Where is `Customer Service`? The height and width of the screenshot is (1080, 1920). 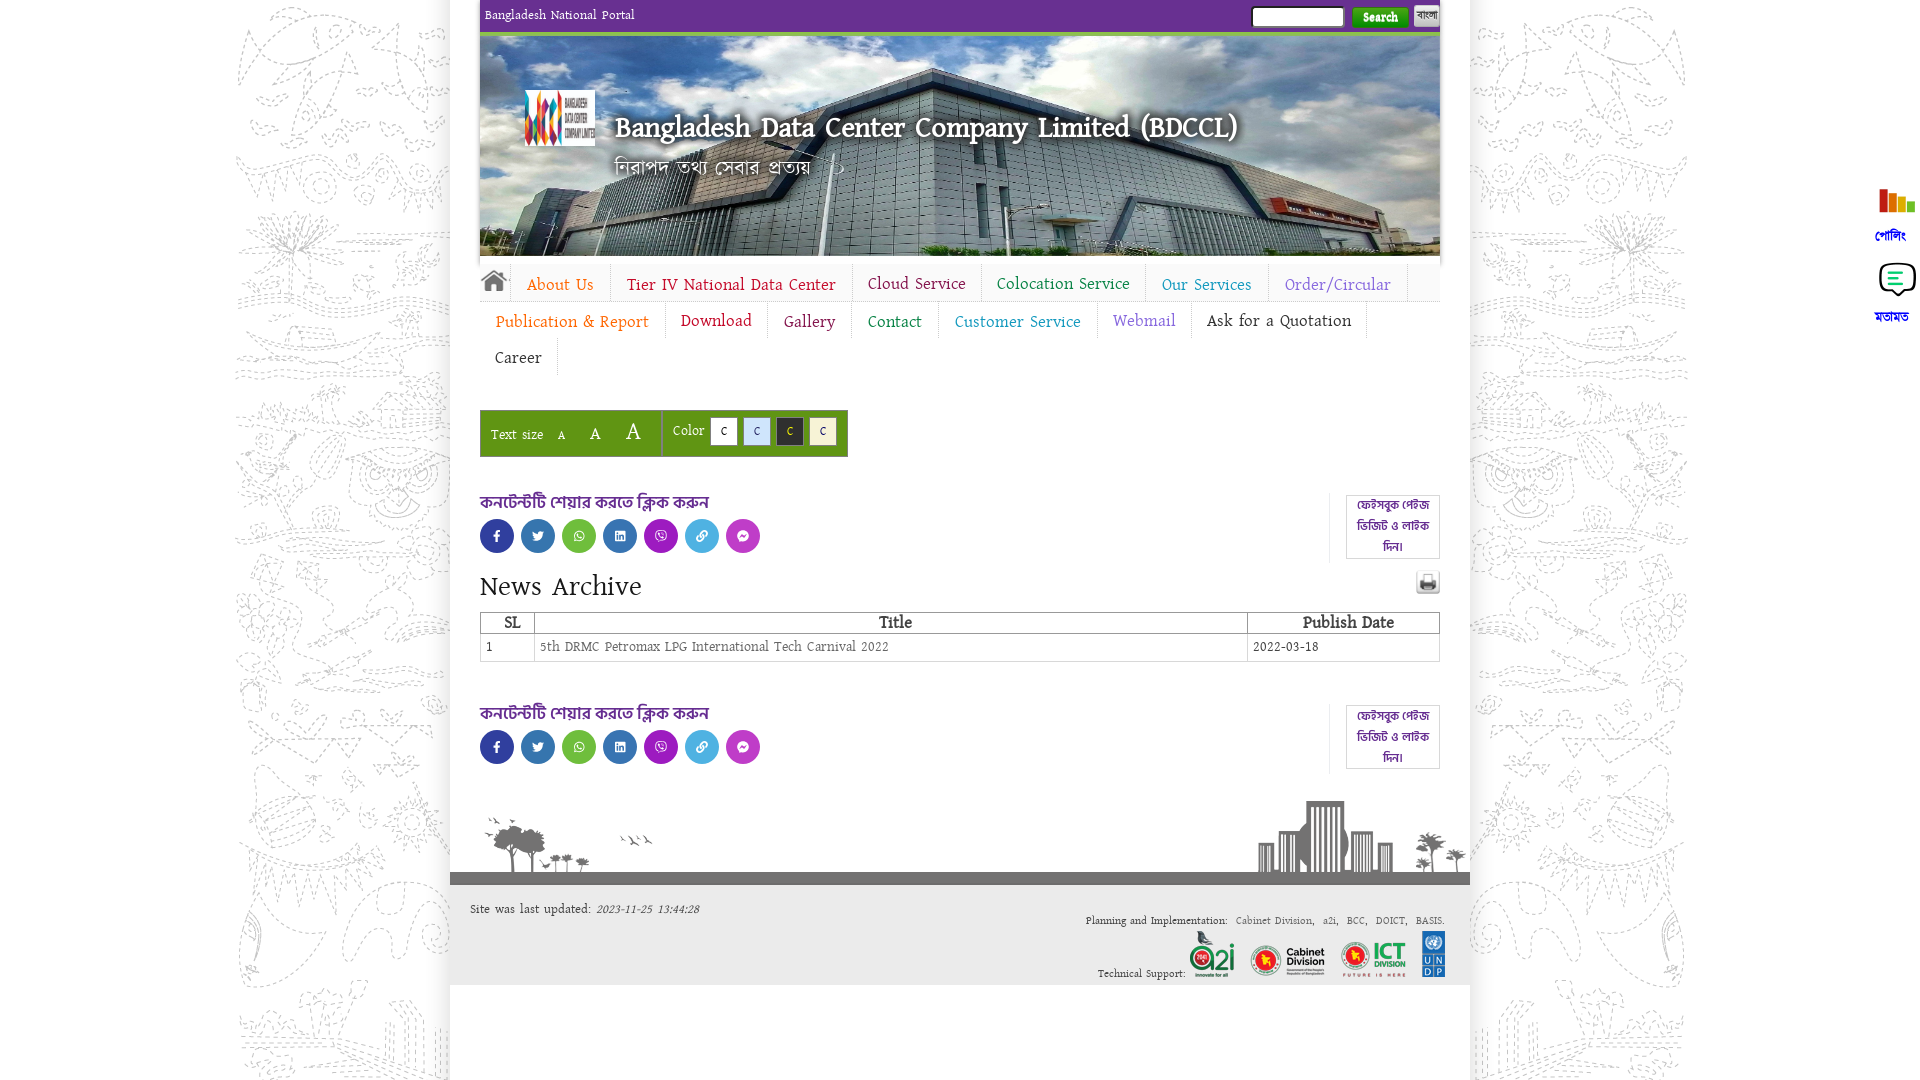 Customer Service is located at coordinates (1018, 322).